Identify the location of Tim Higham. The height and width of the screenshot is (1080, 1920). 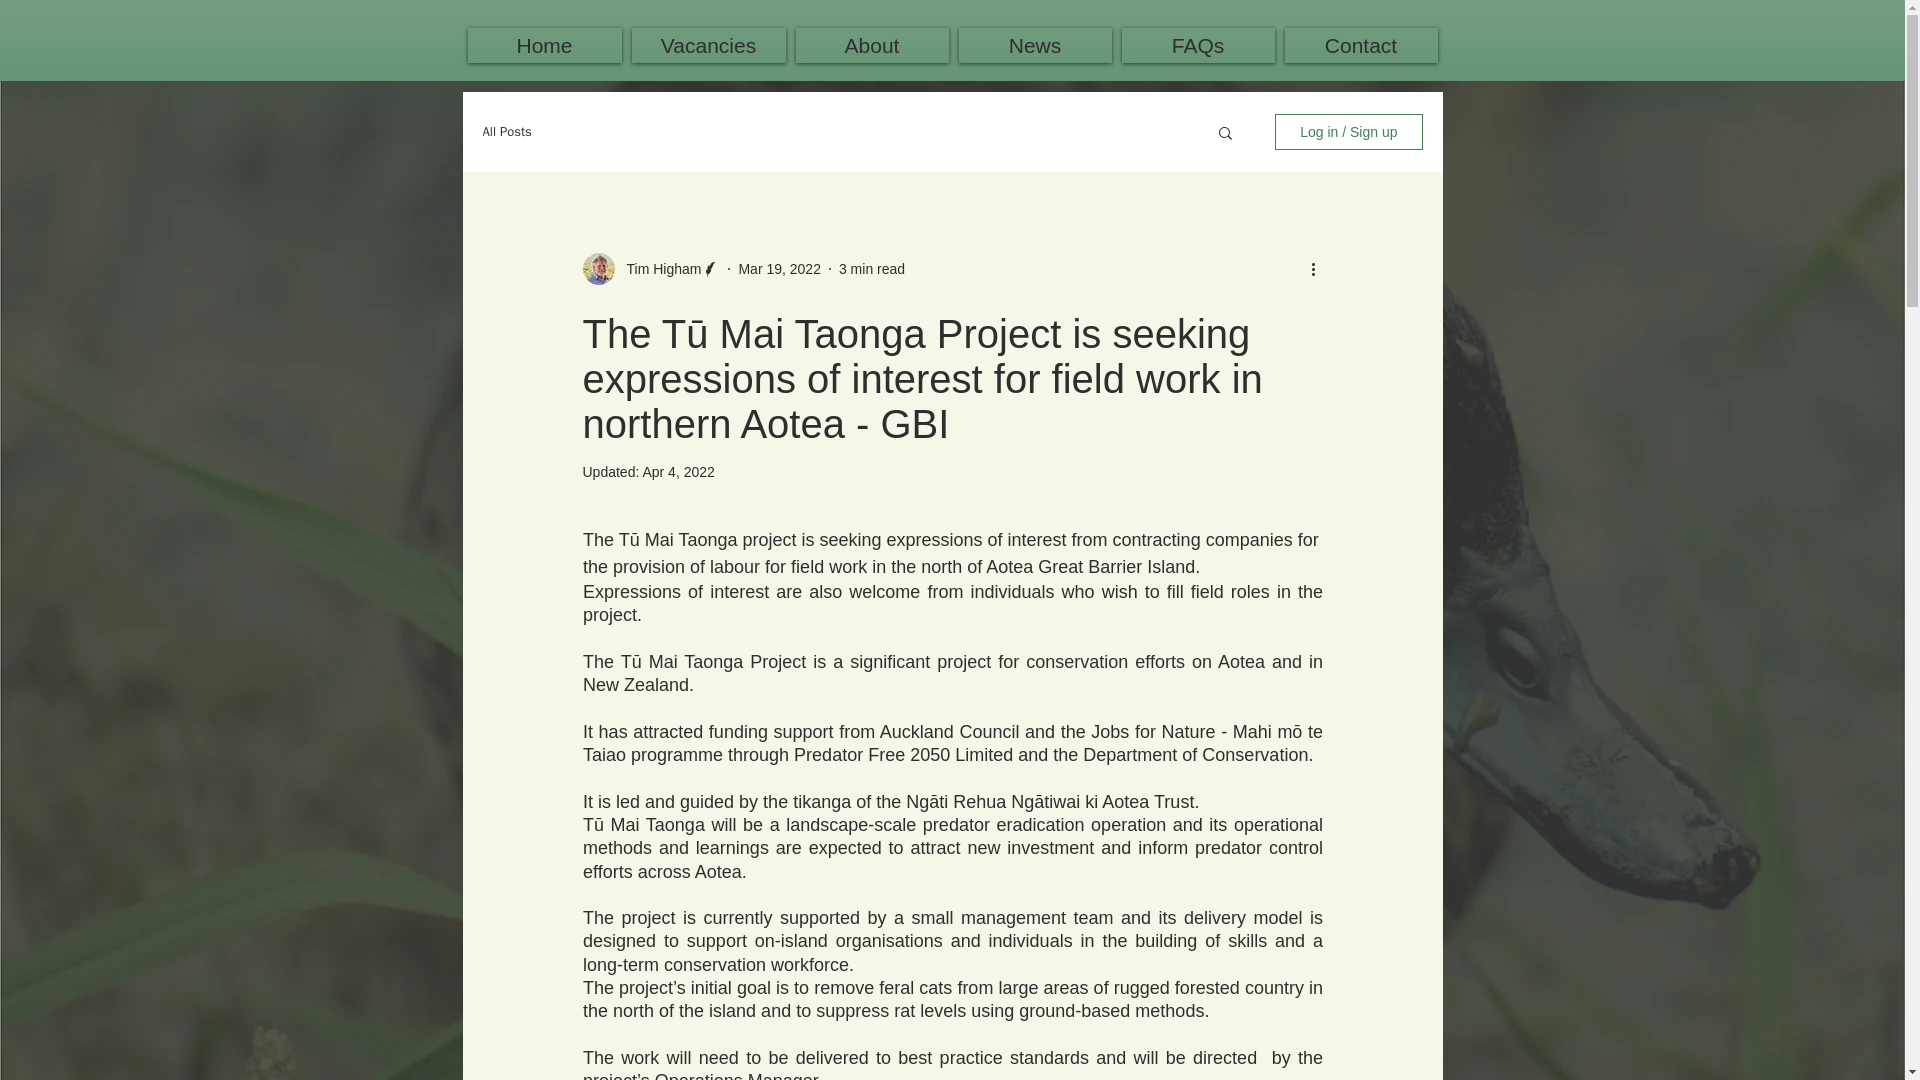
(657, 268).